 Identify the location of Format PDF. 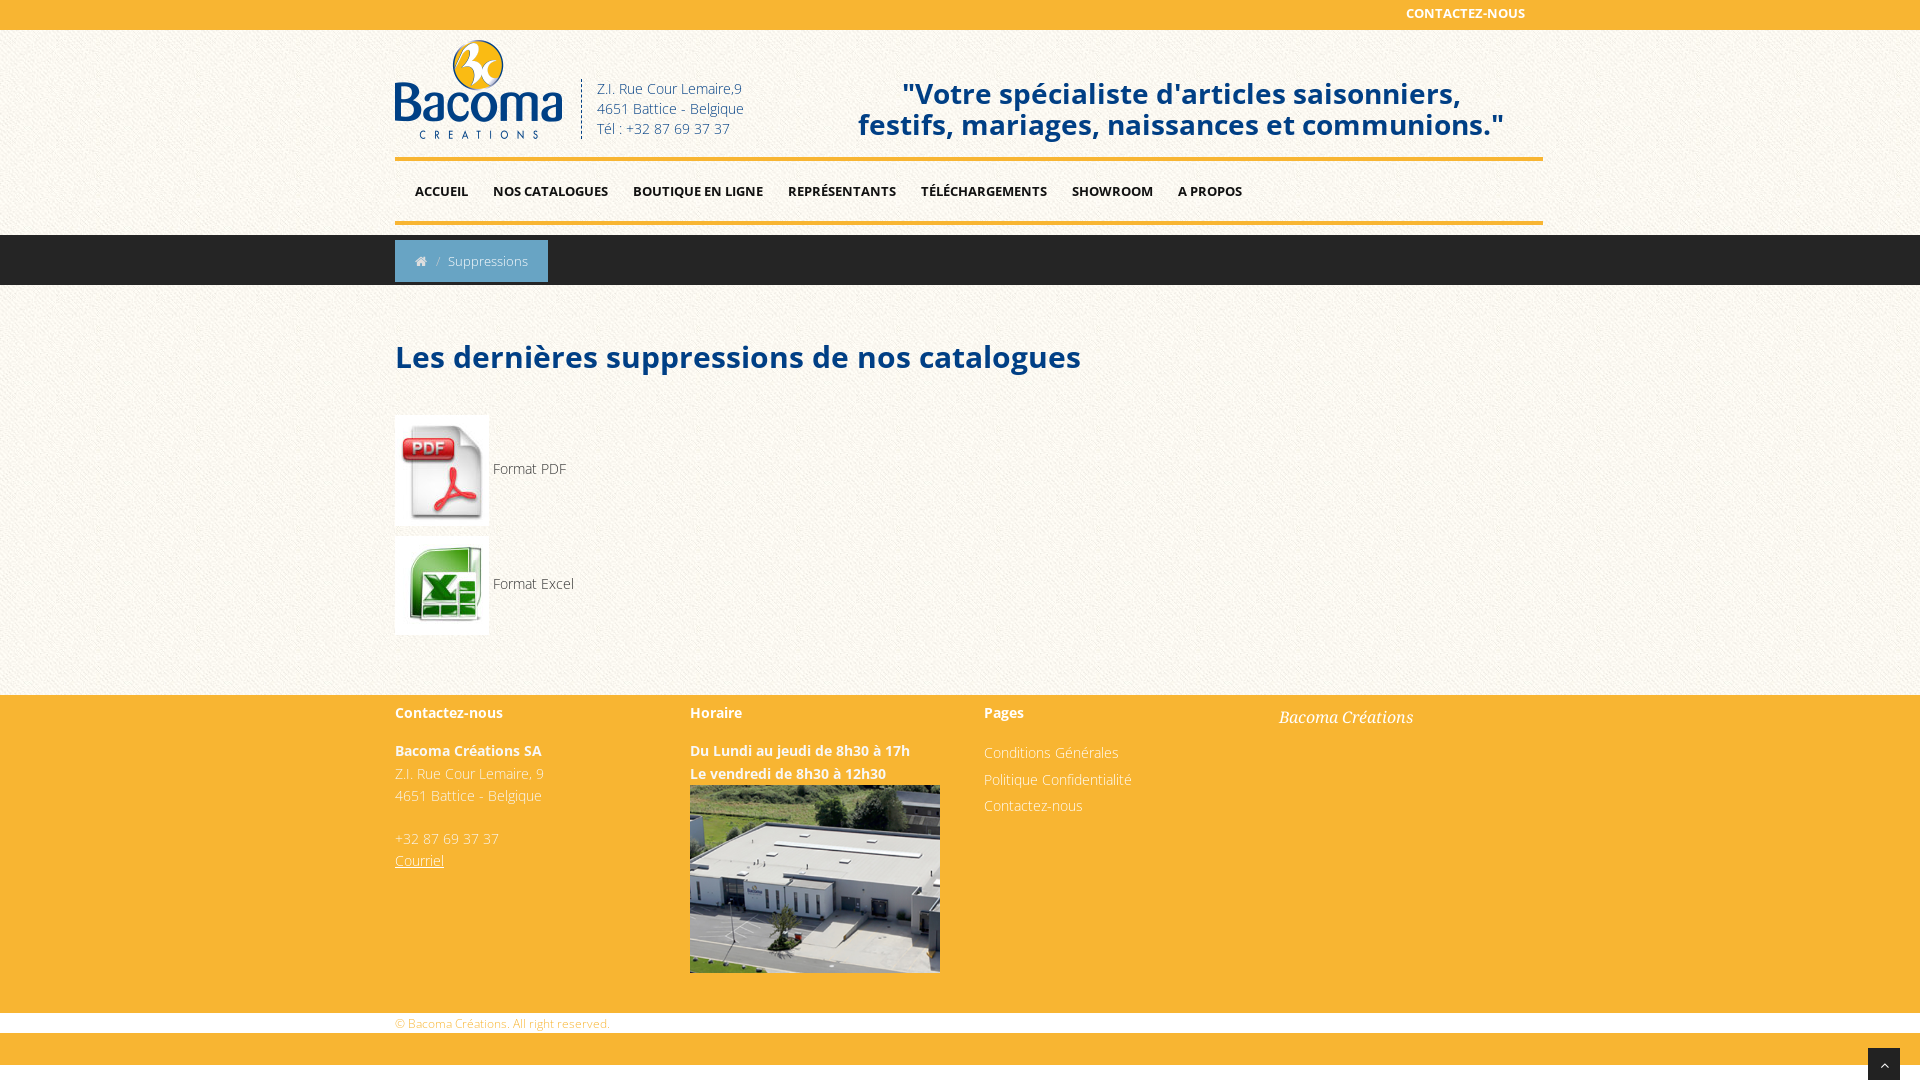
(530, 468).